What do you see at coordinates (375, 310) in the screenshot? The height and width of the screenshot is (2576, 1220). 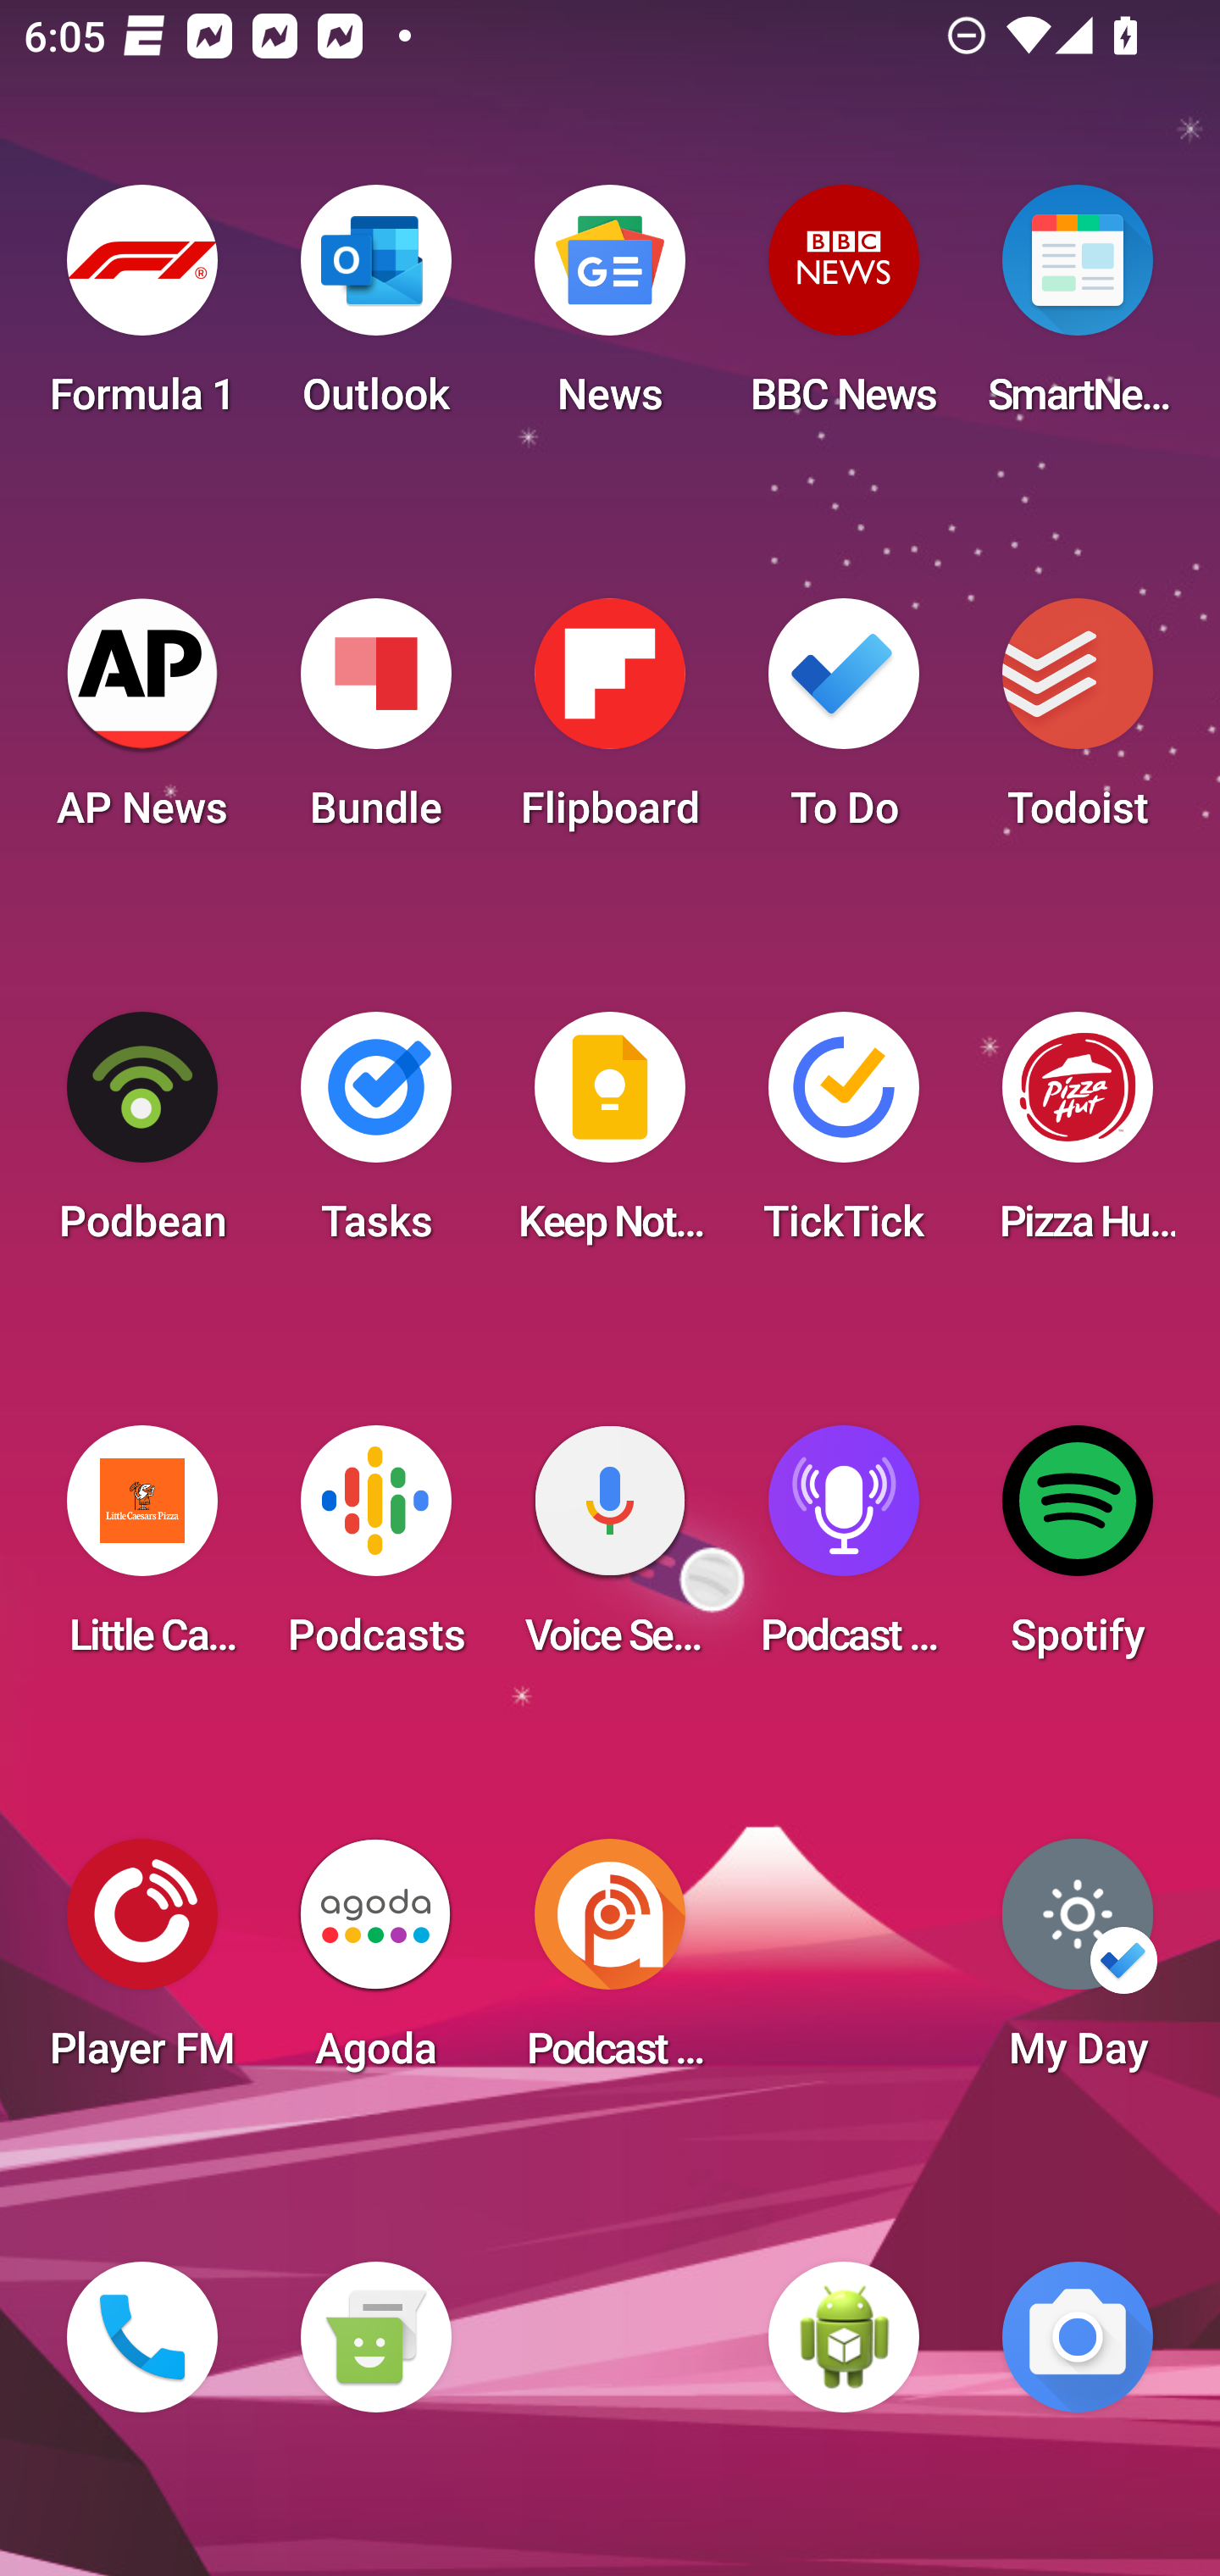 I see `Outlook` at bounding box center [375, 310].